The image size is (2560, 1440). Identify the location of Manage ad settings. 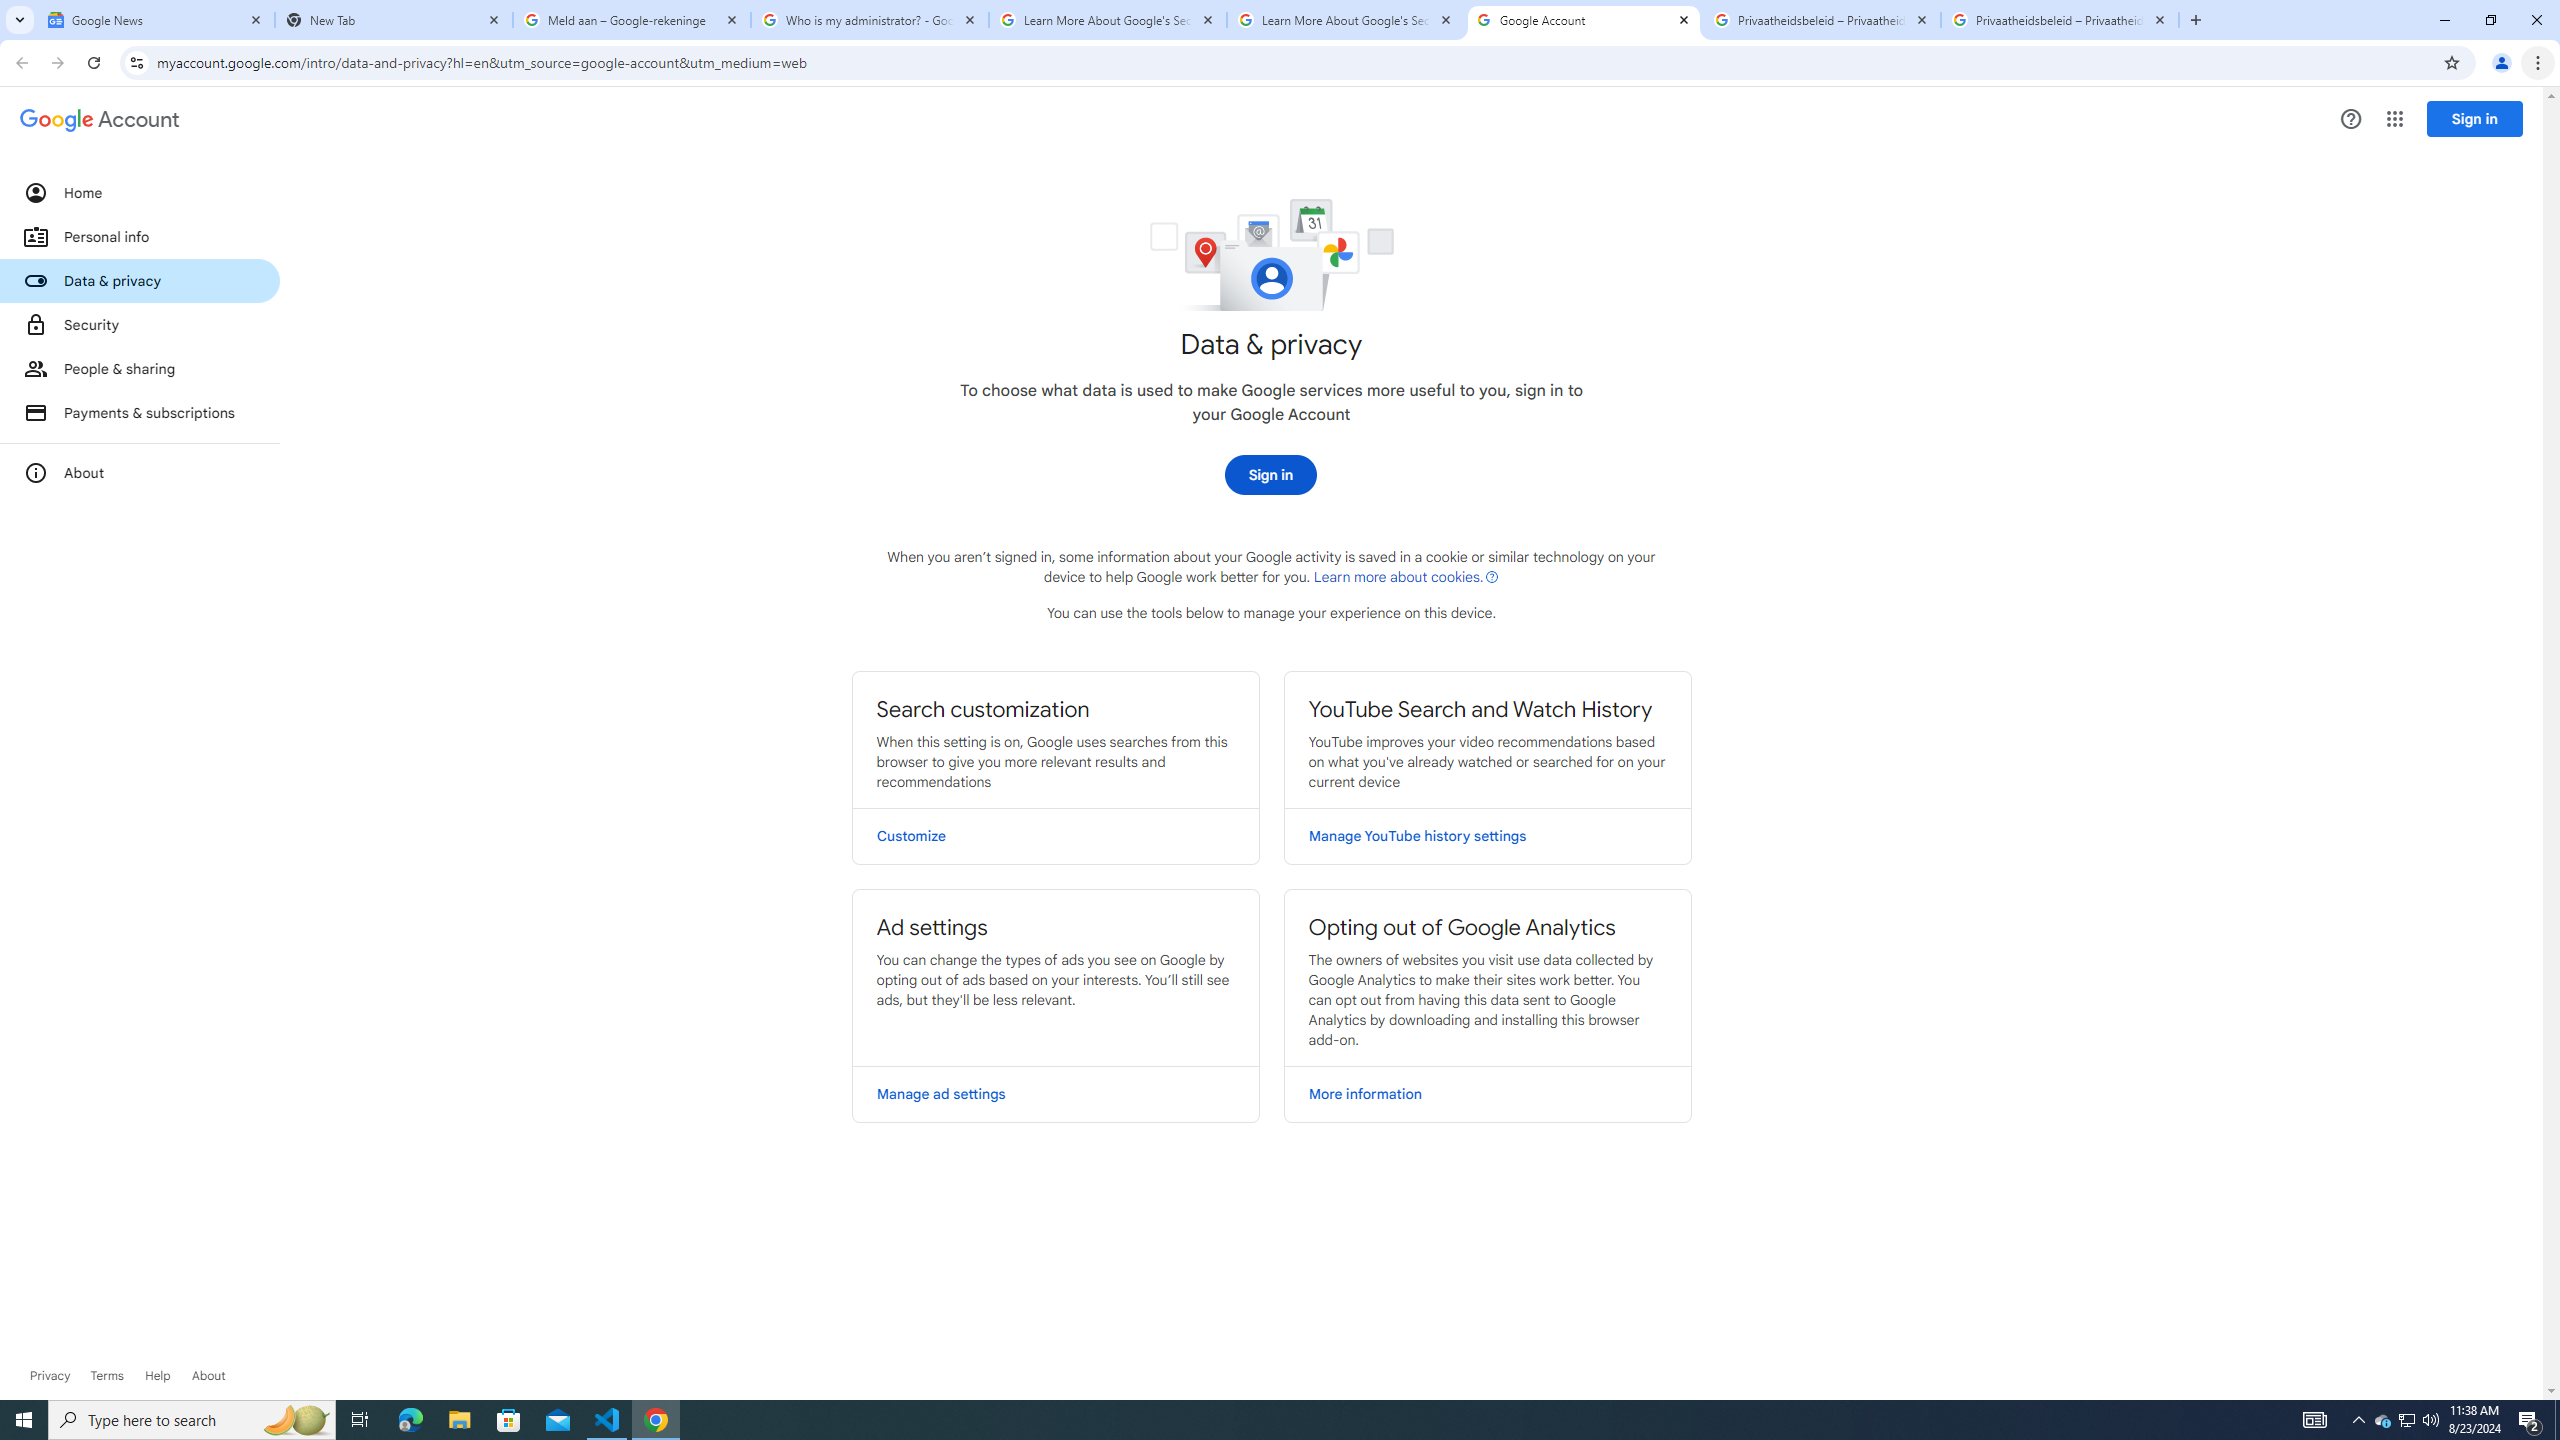
(1056, 1094).